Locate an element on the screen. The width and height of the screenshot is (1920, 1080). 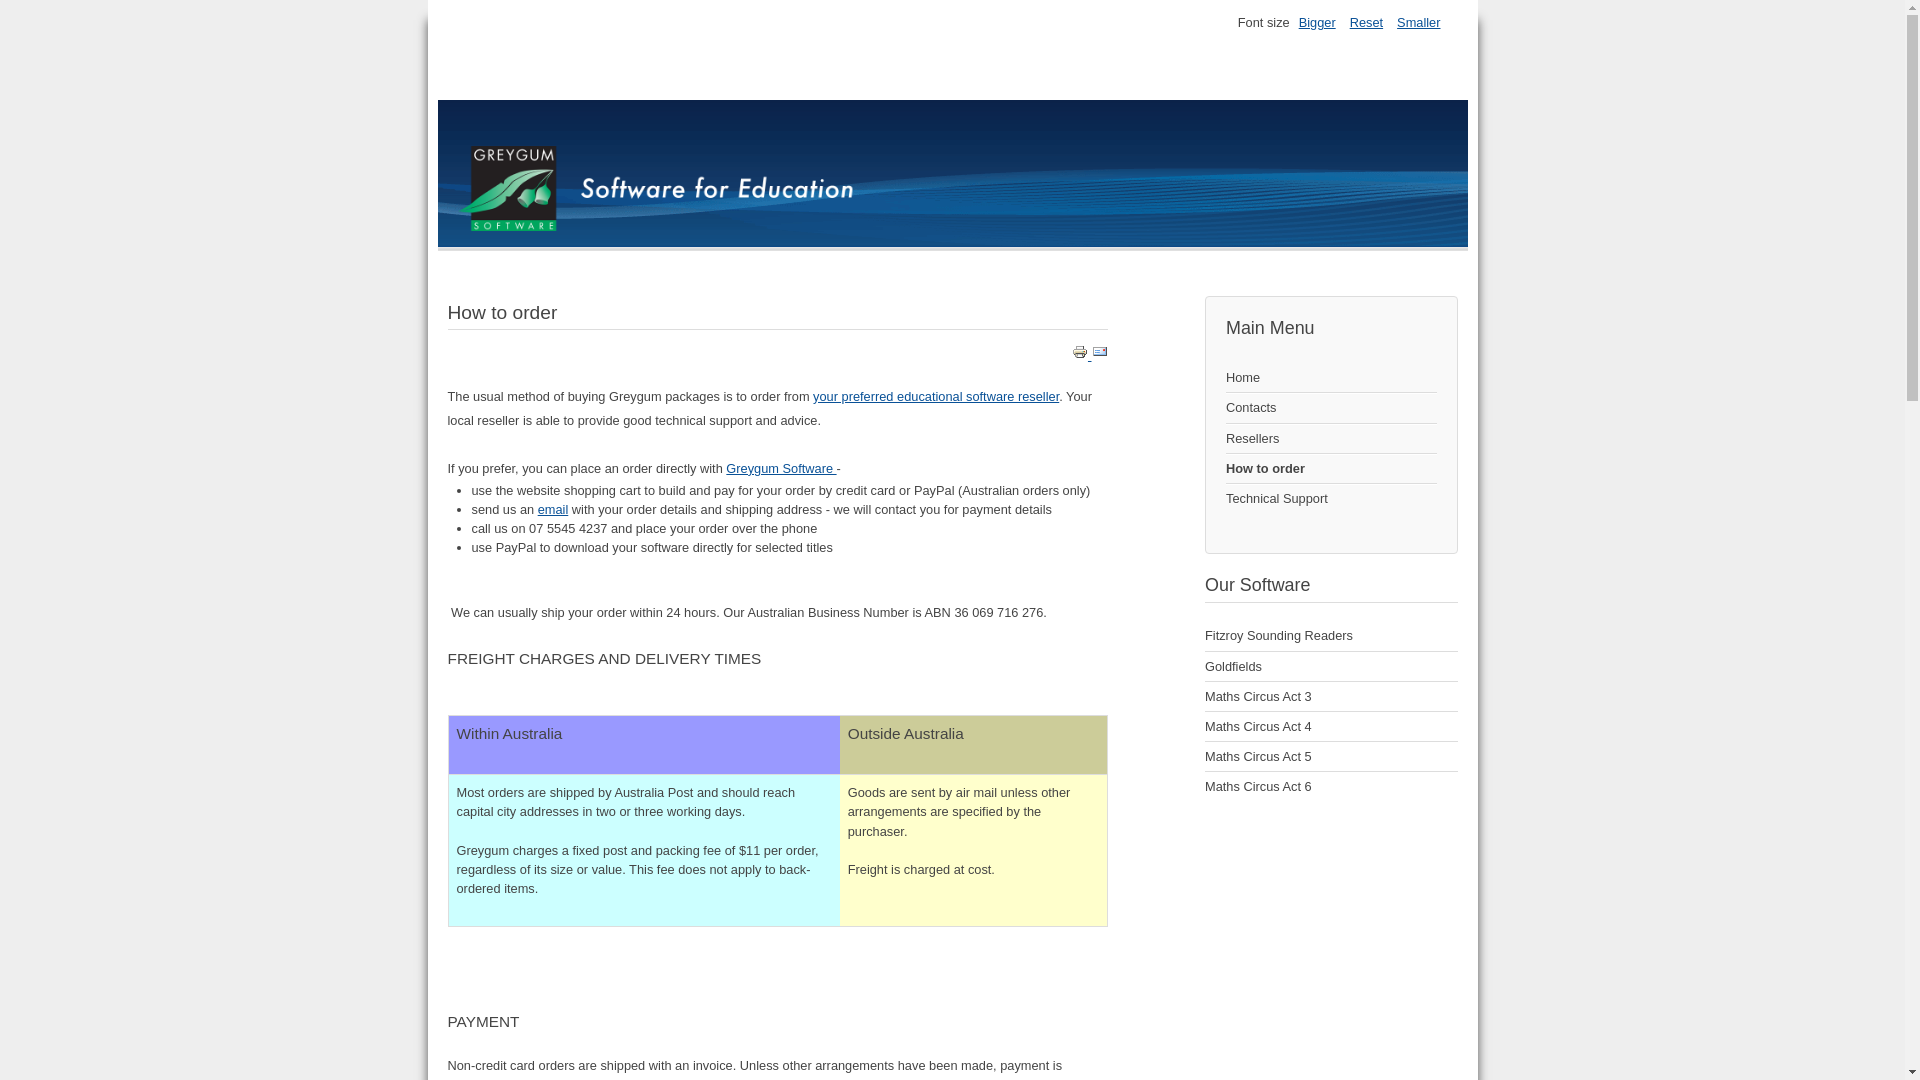
Contacts is located at coordinates (1332, 408).